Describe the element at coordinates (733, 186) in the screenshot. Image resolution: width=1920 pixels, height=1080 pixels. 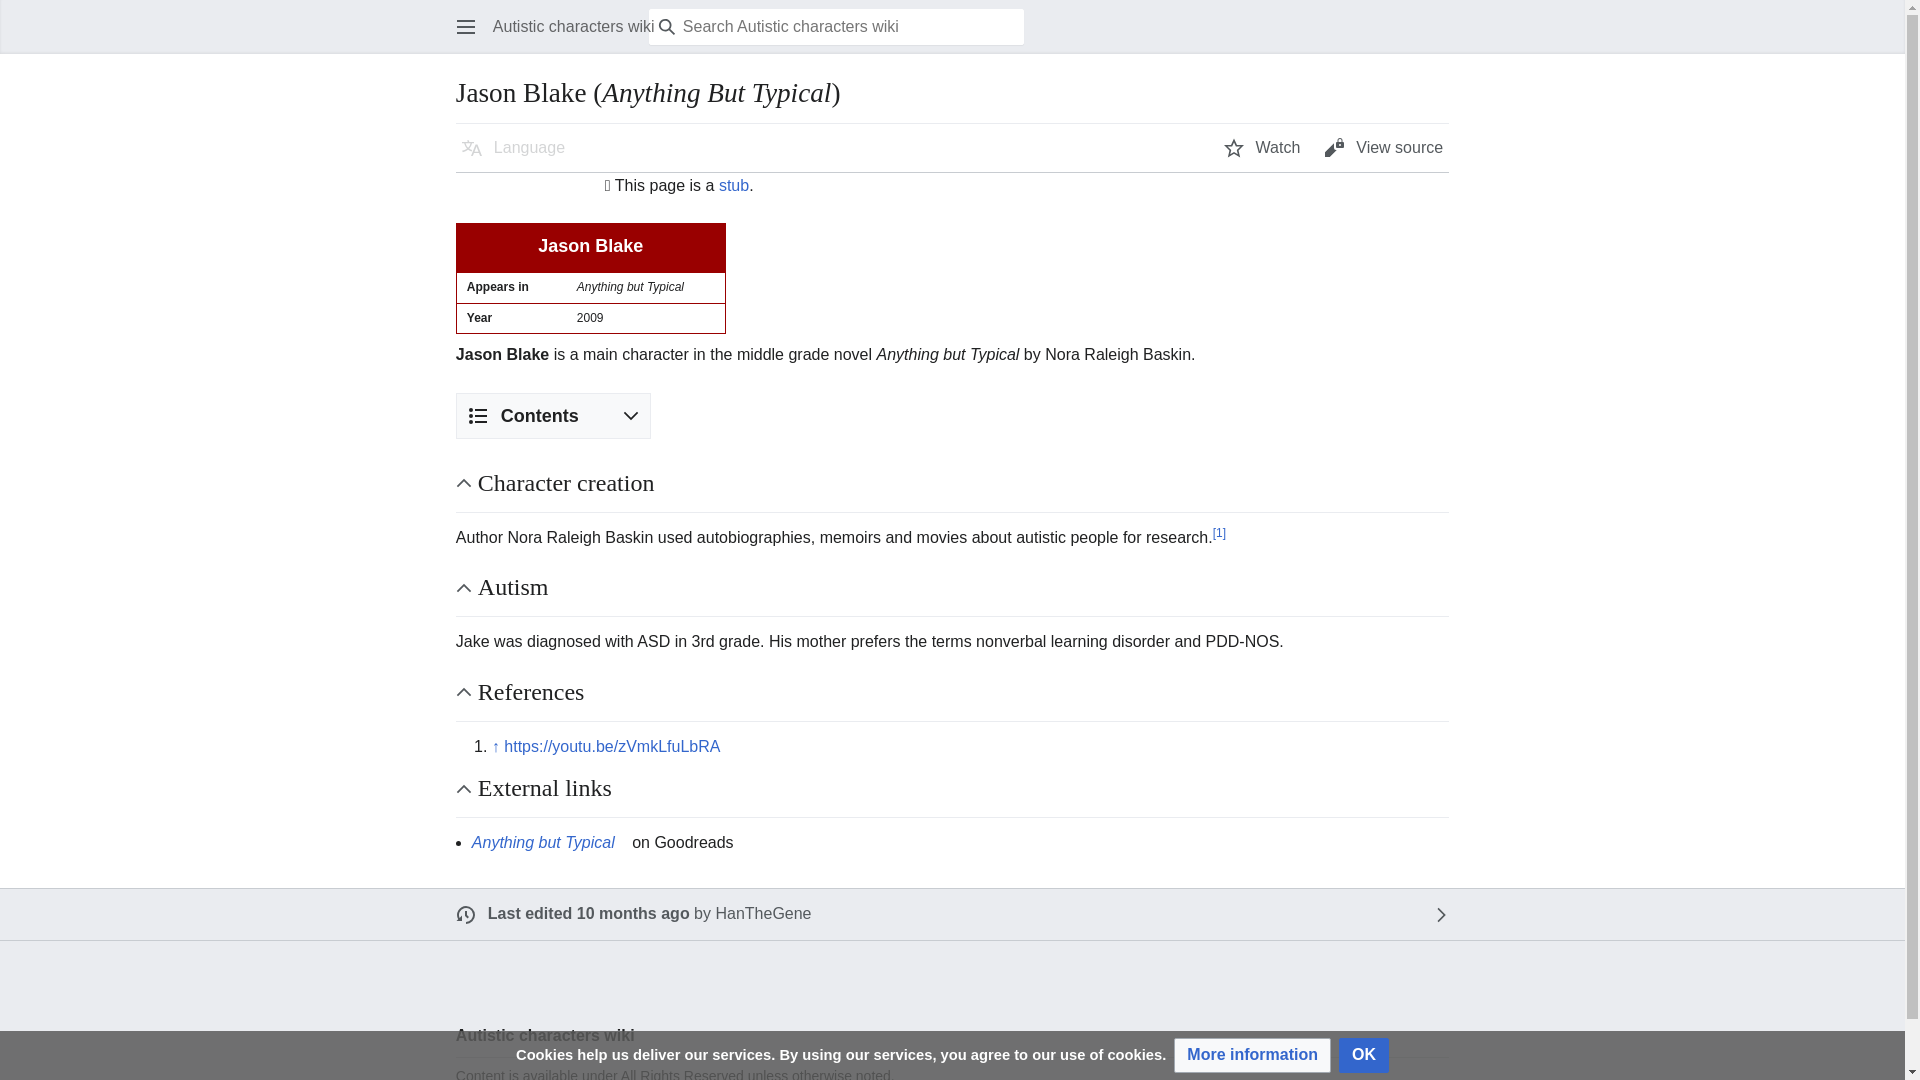
I see `stub` at that location.